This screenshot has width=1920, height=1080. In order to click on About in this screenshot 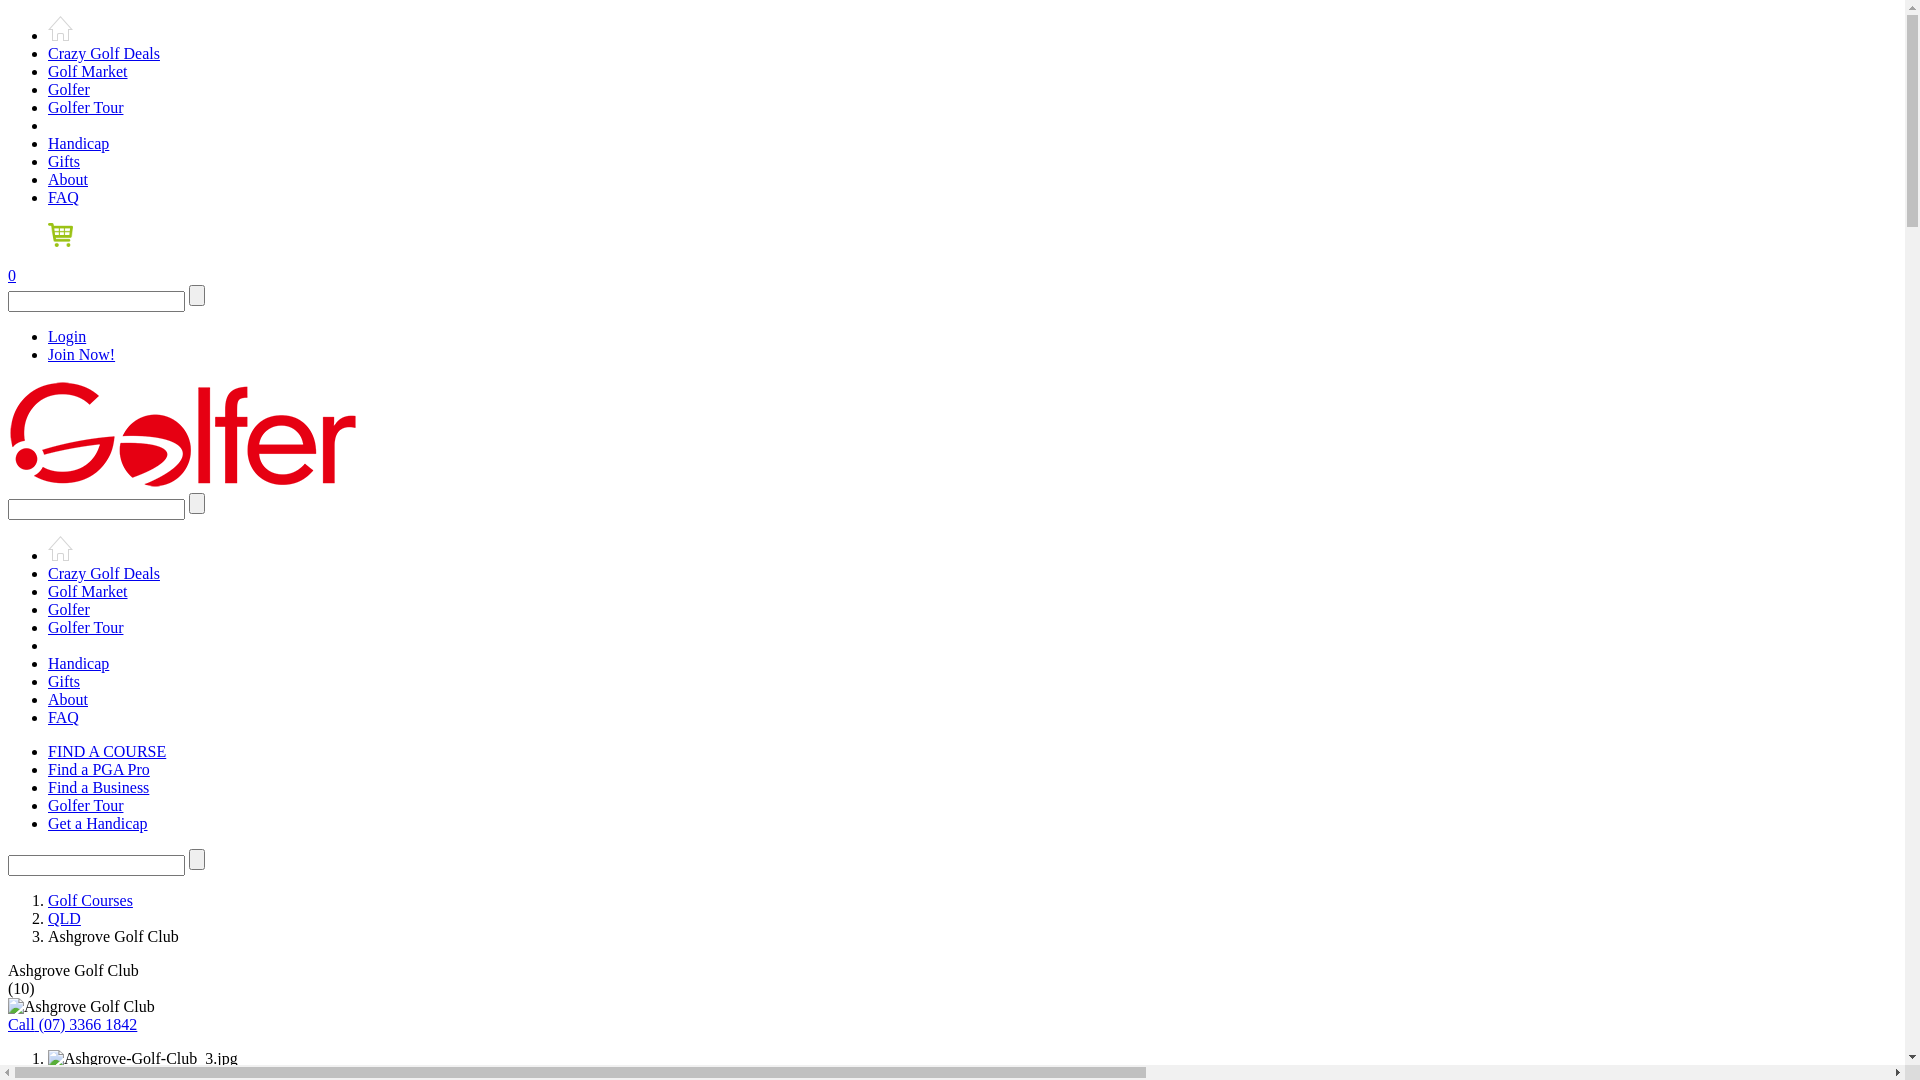, I will do `click(68, 180)`.